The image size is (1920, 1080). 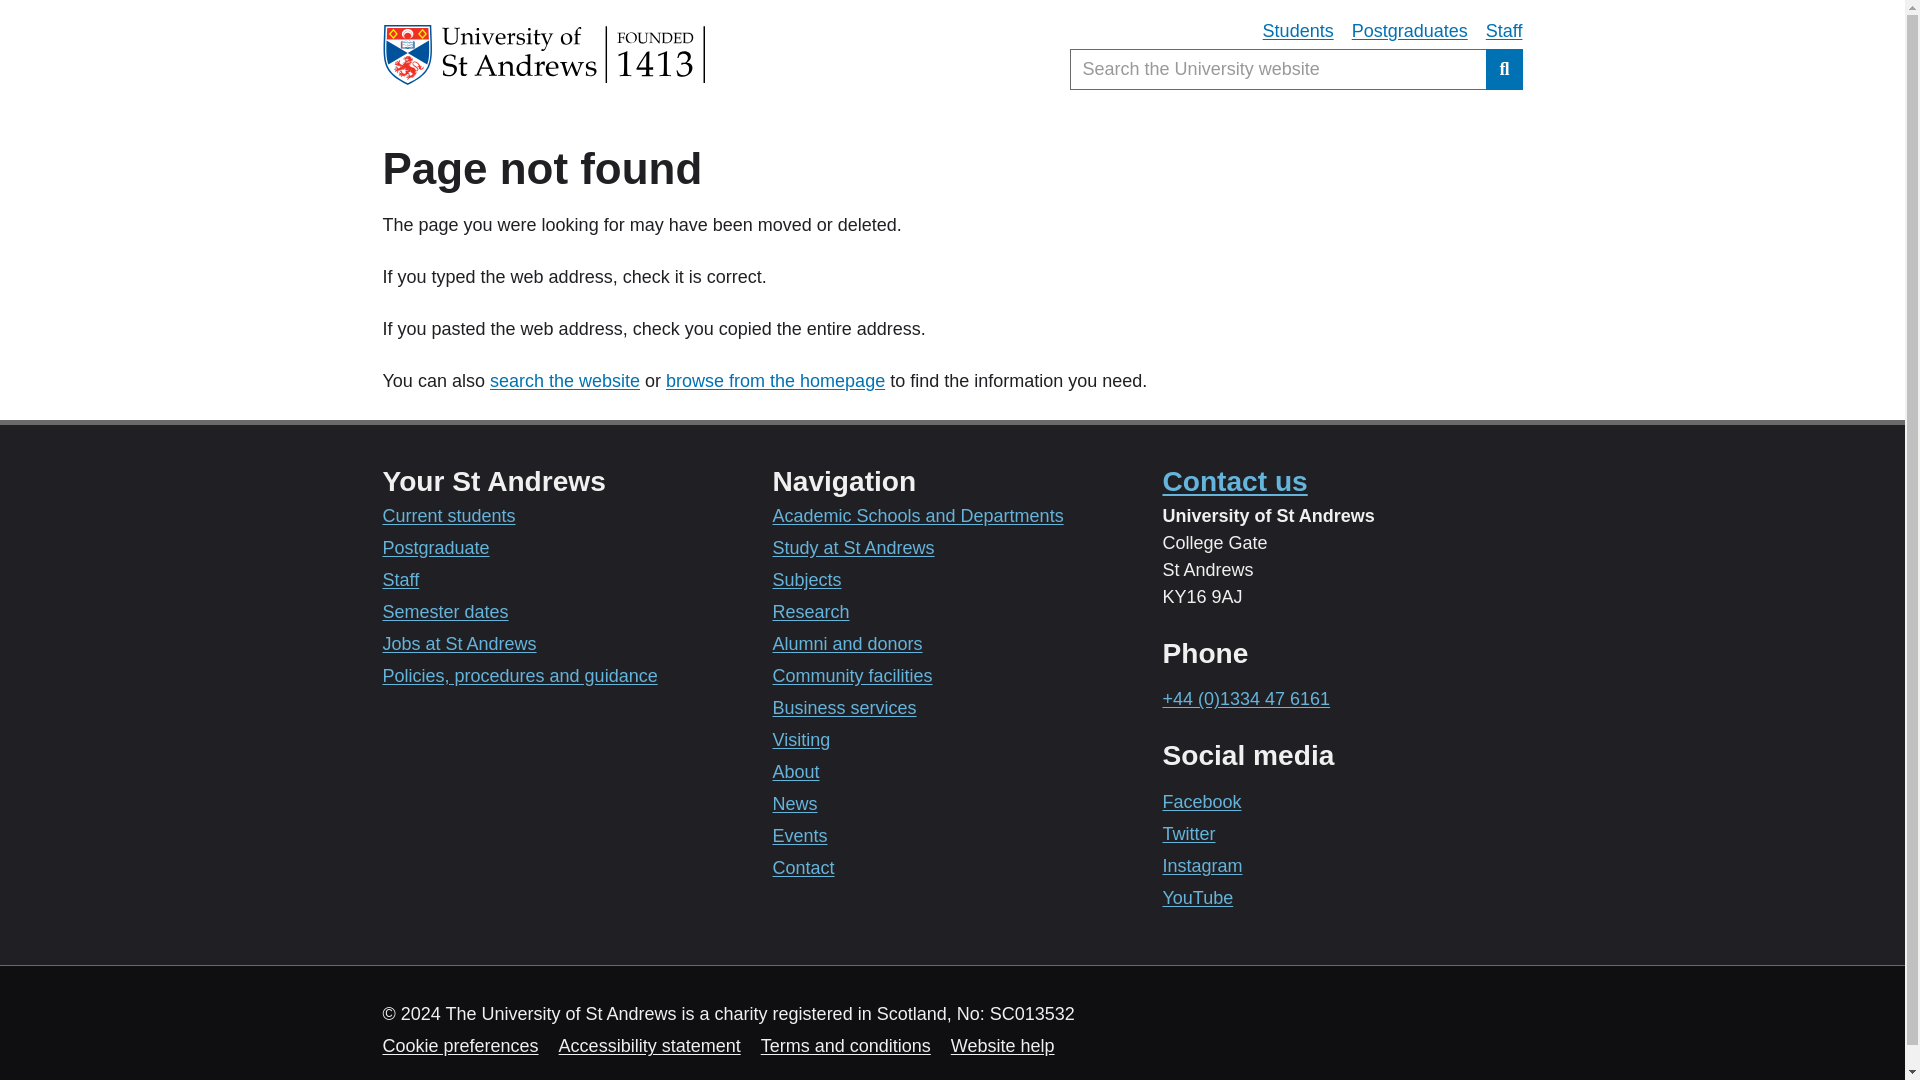 I want to click on Cookie preferences, so click(x=460, y=1046).